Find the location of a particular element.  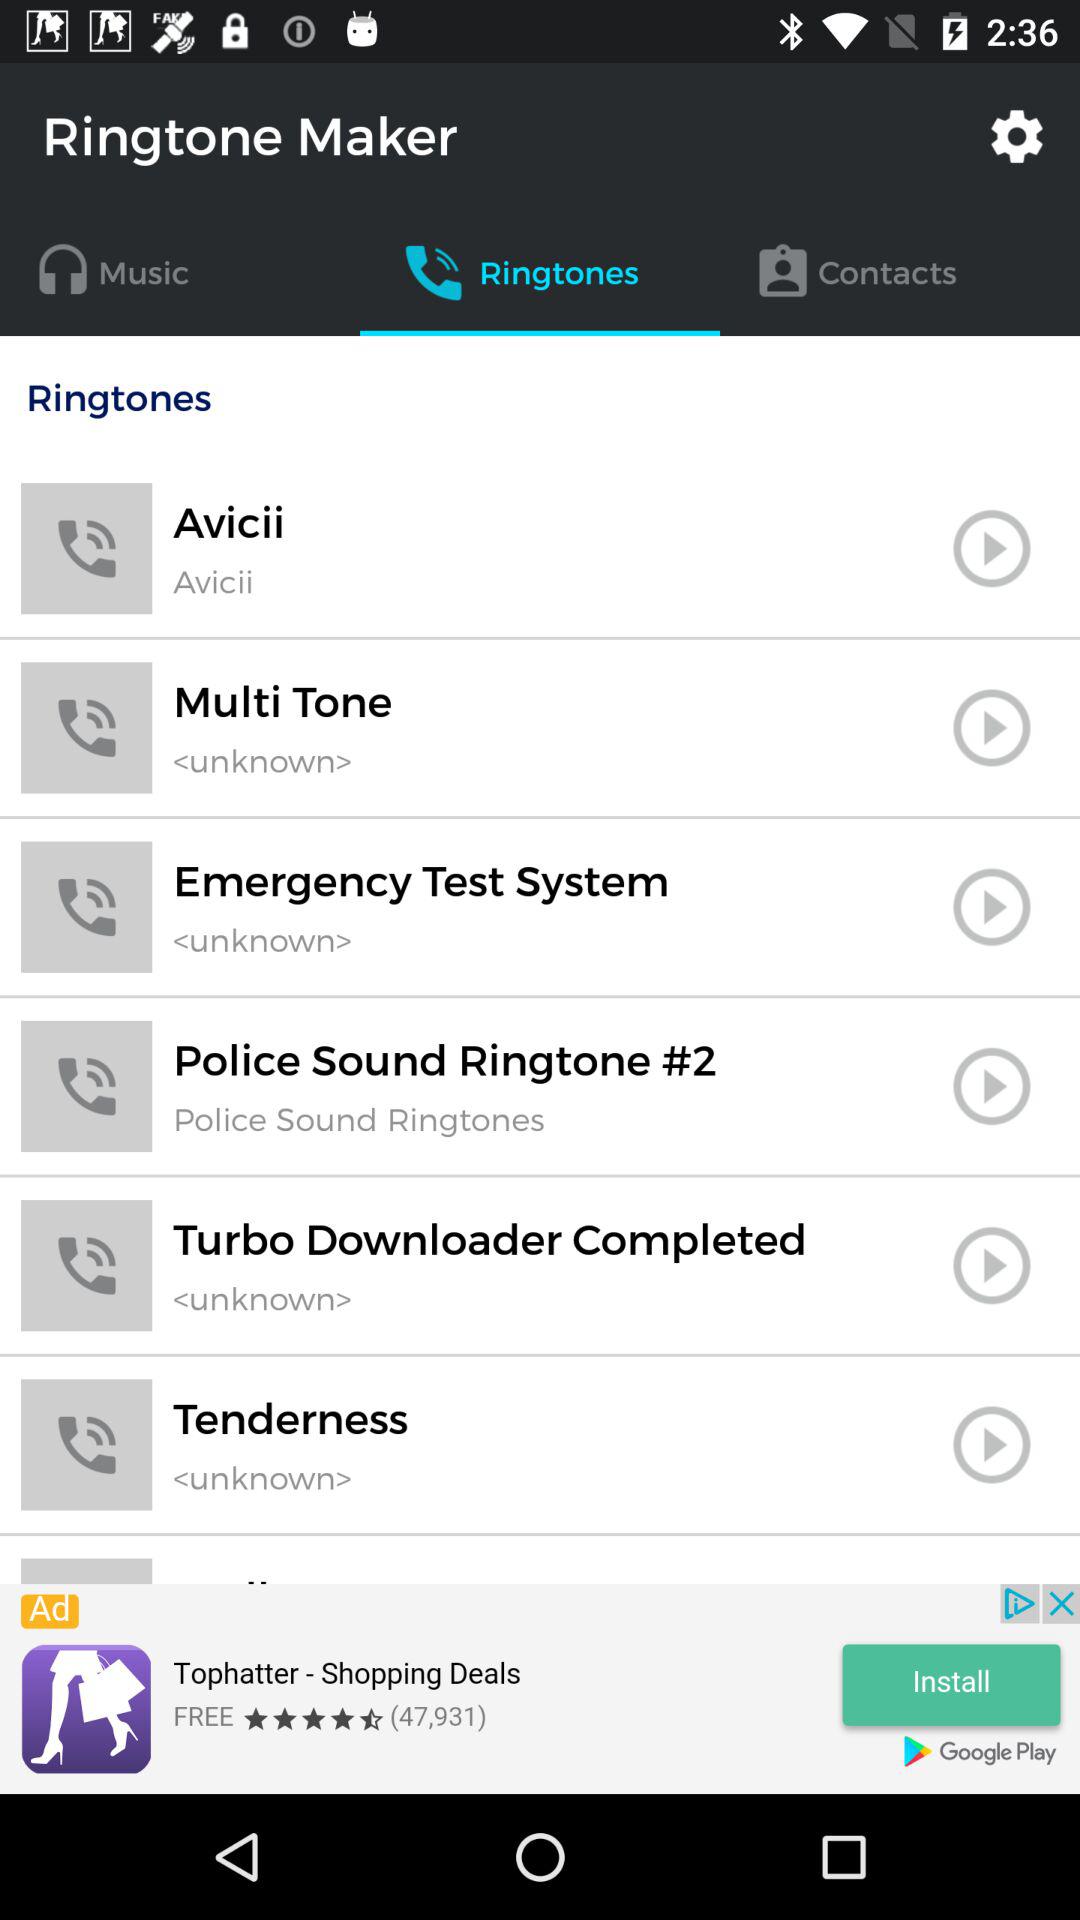

play music is located at coordinates (992, 728).